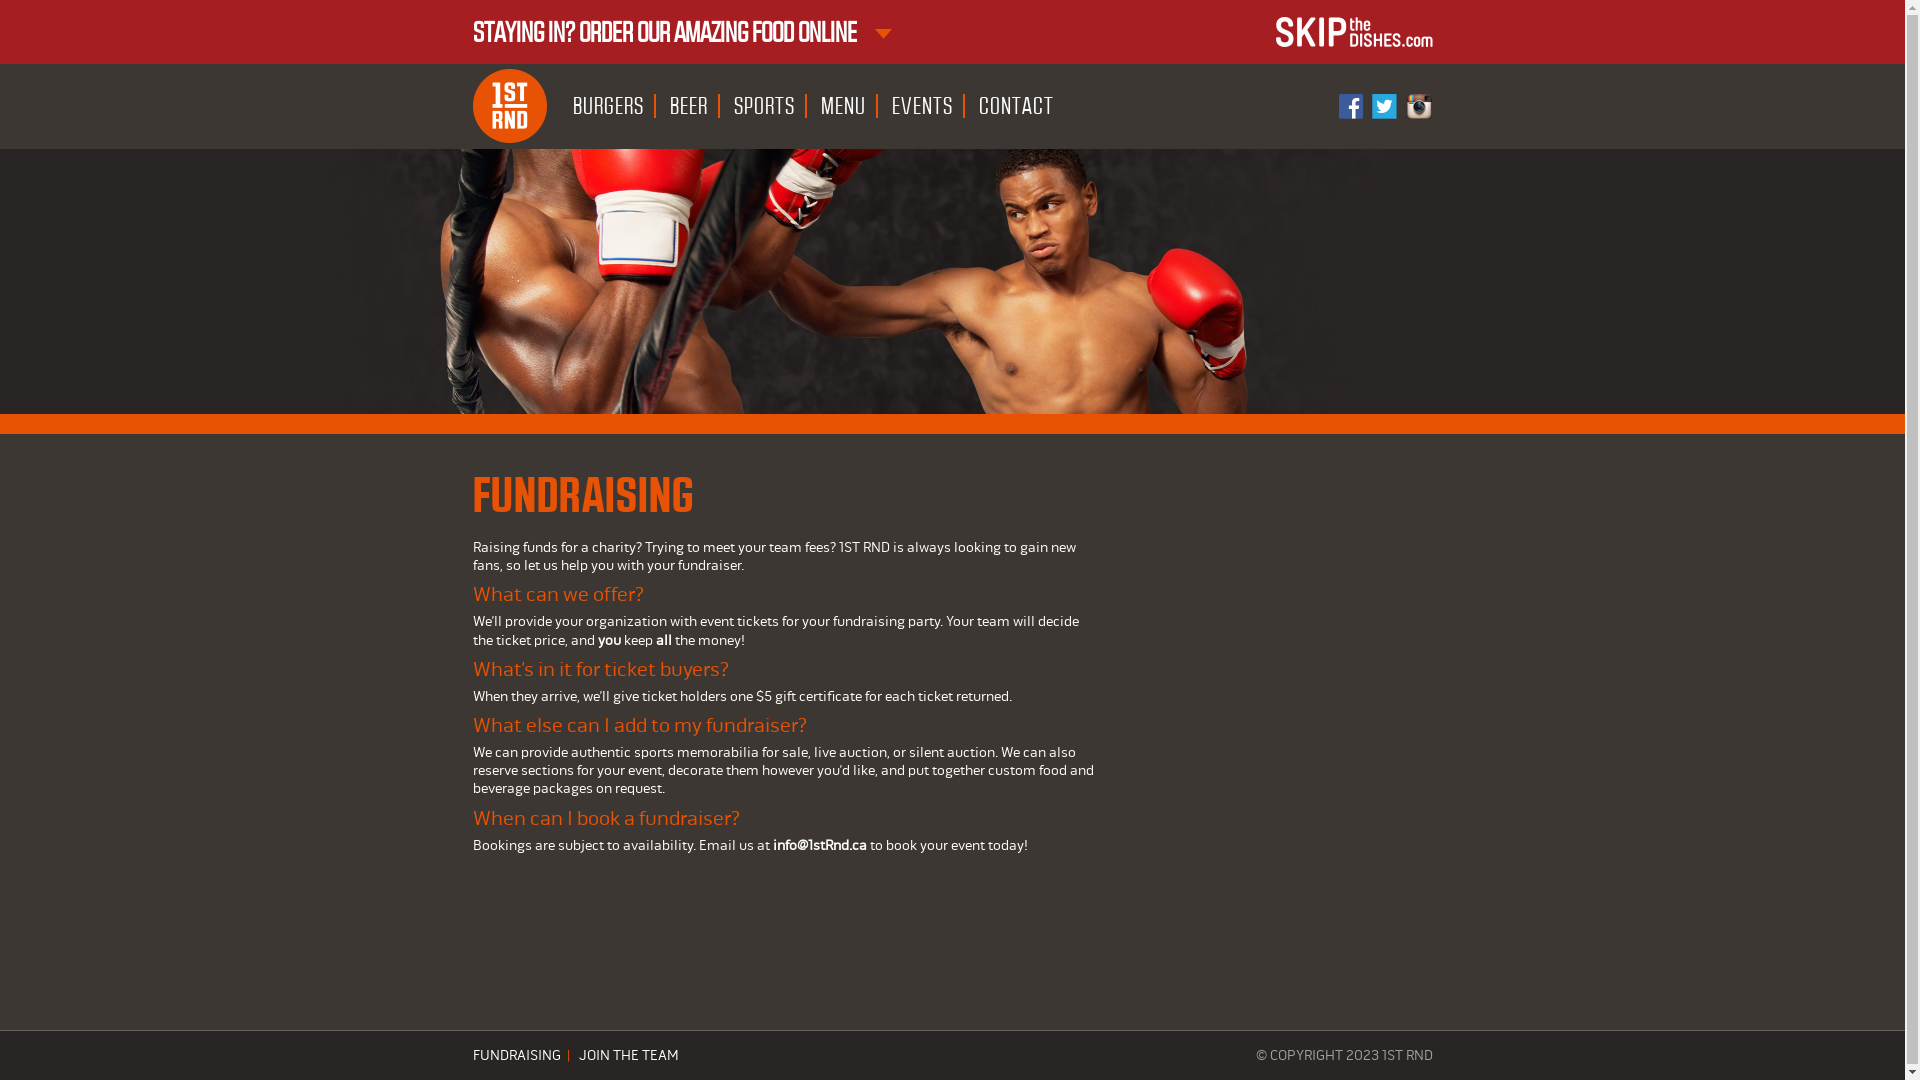  I want to click on BURGERS, so click(608, 106).